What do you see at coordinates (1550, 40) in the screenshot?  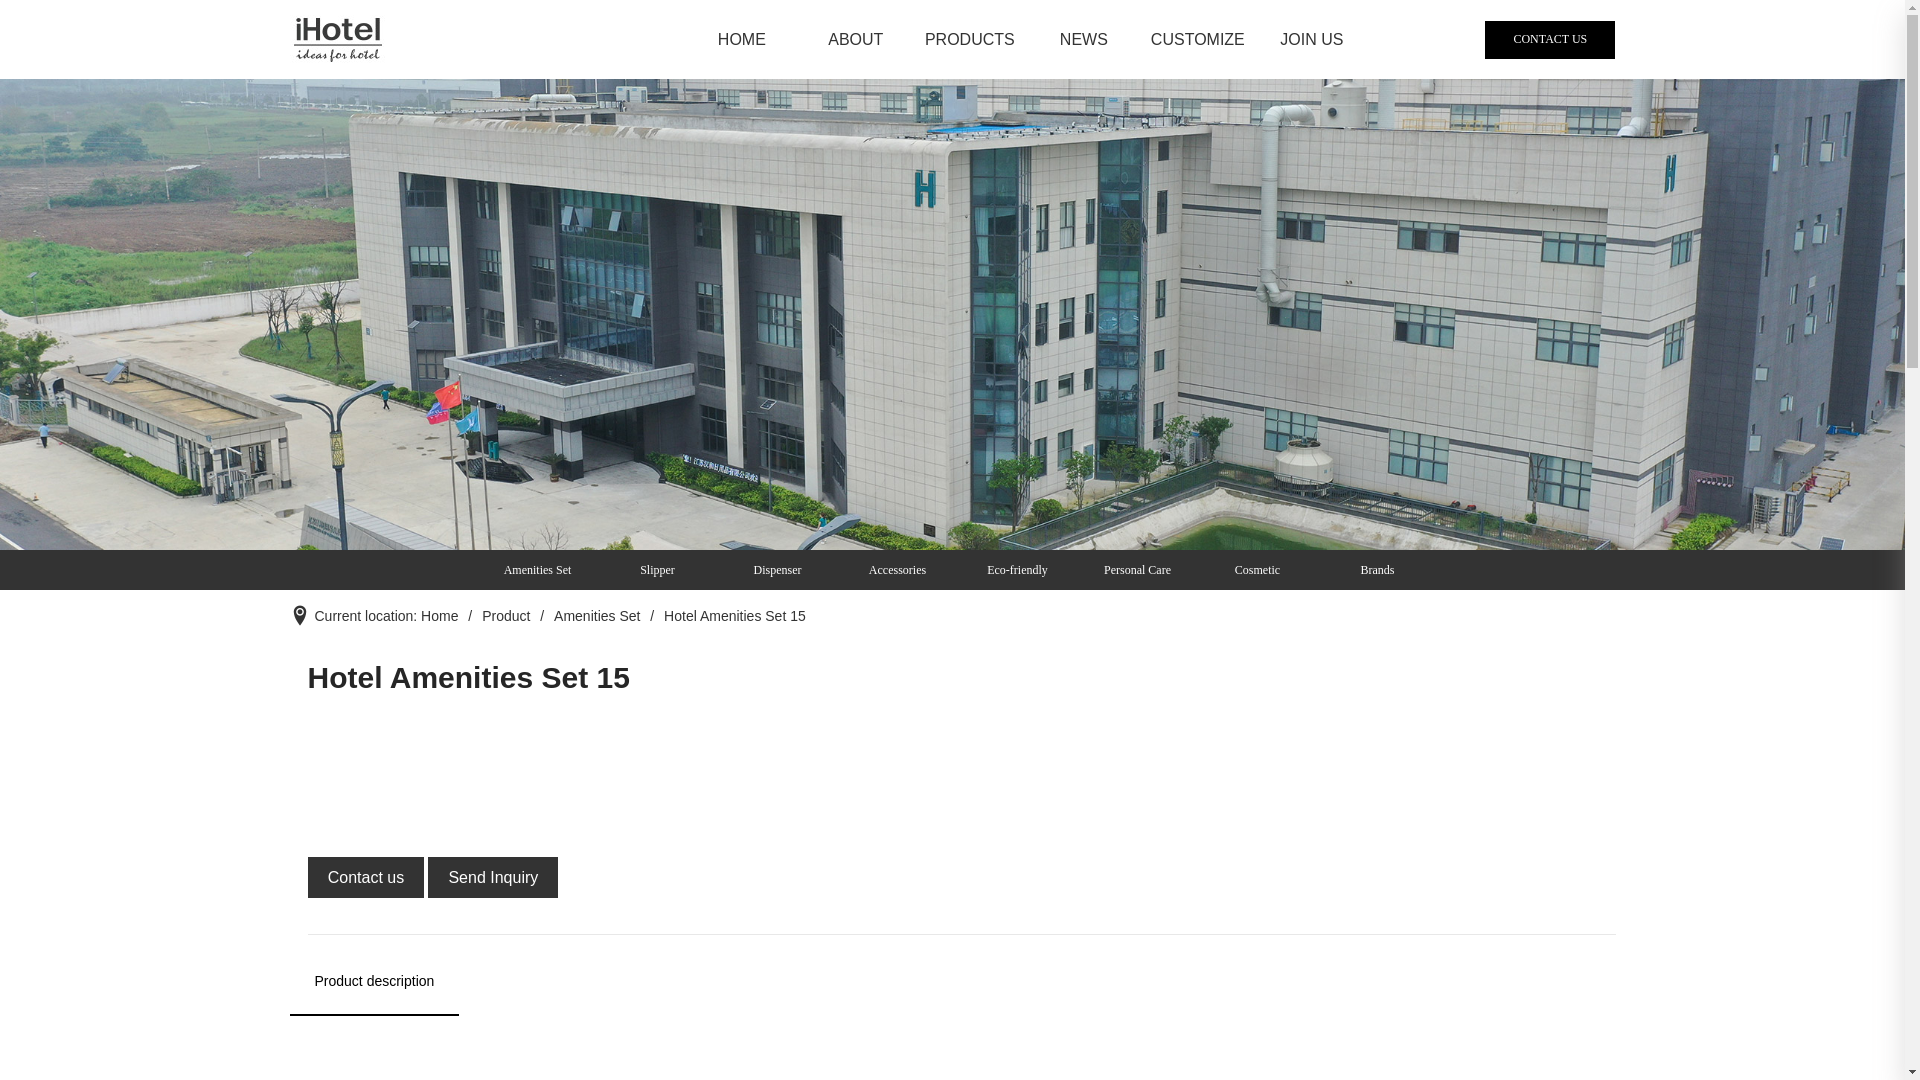 I see `CONTACT US` at bounding box center [1550, 40].